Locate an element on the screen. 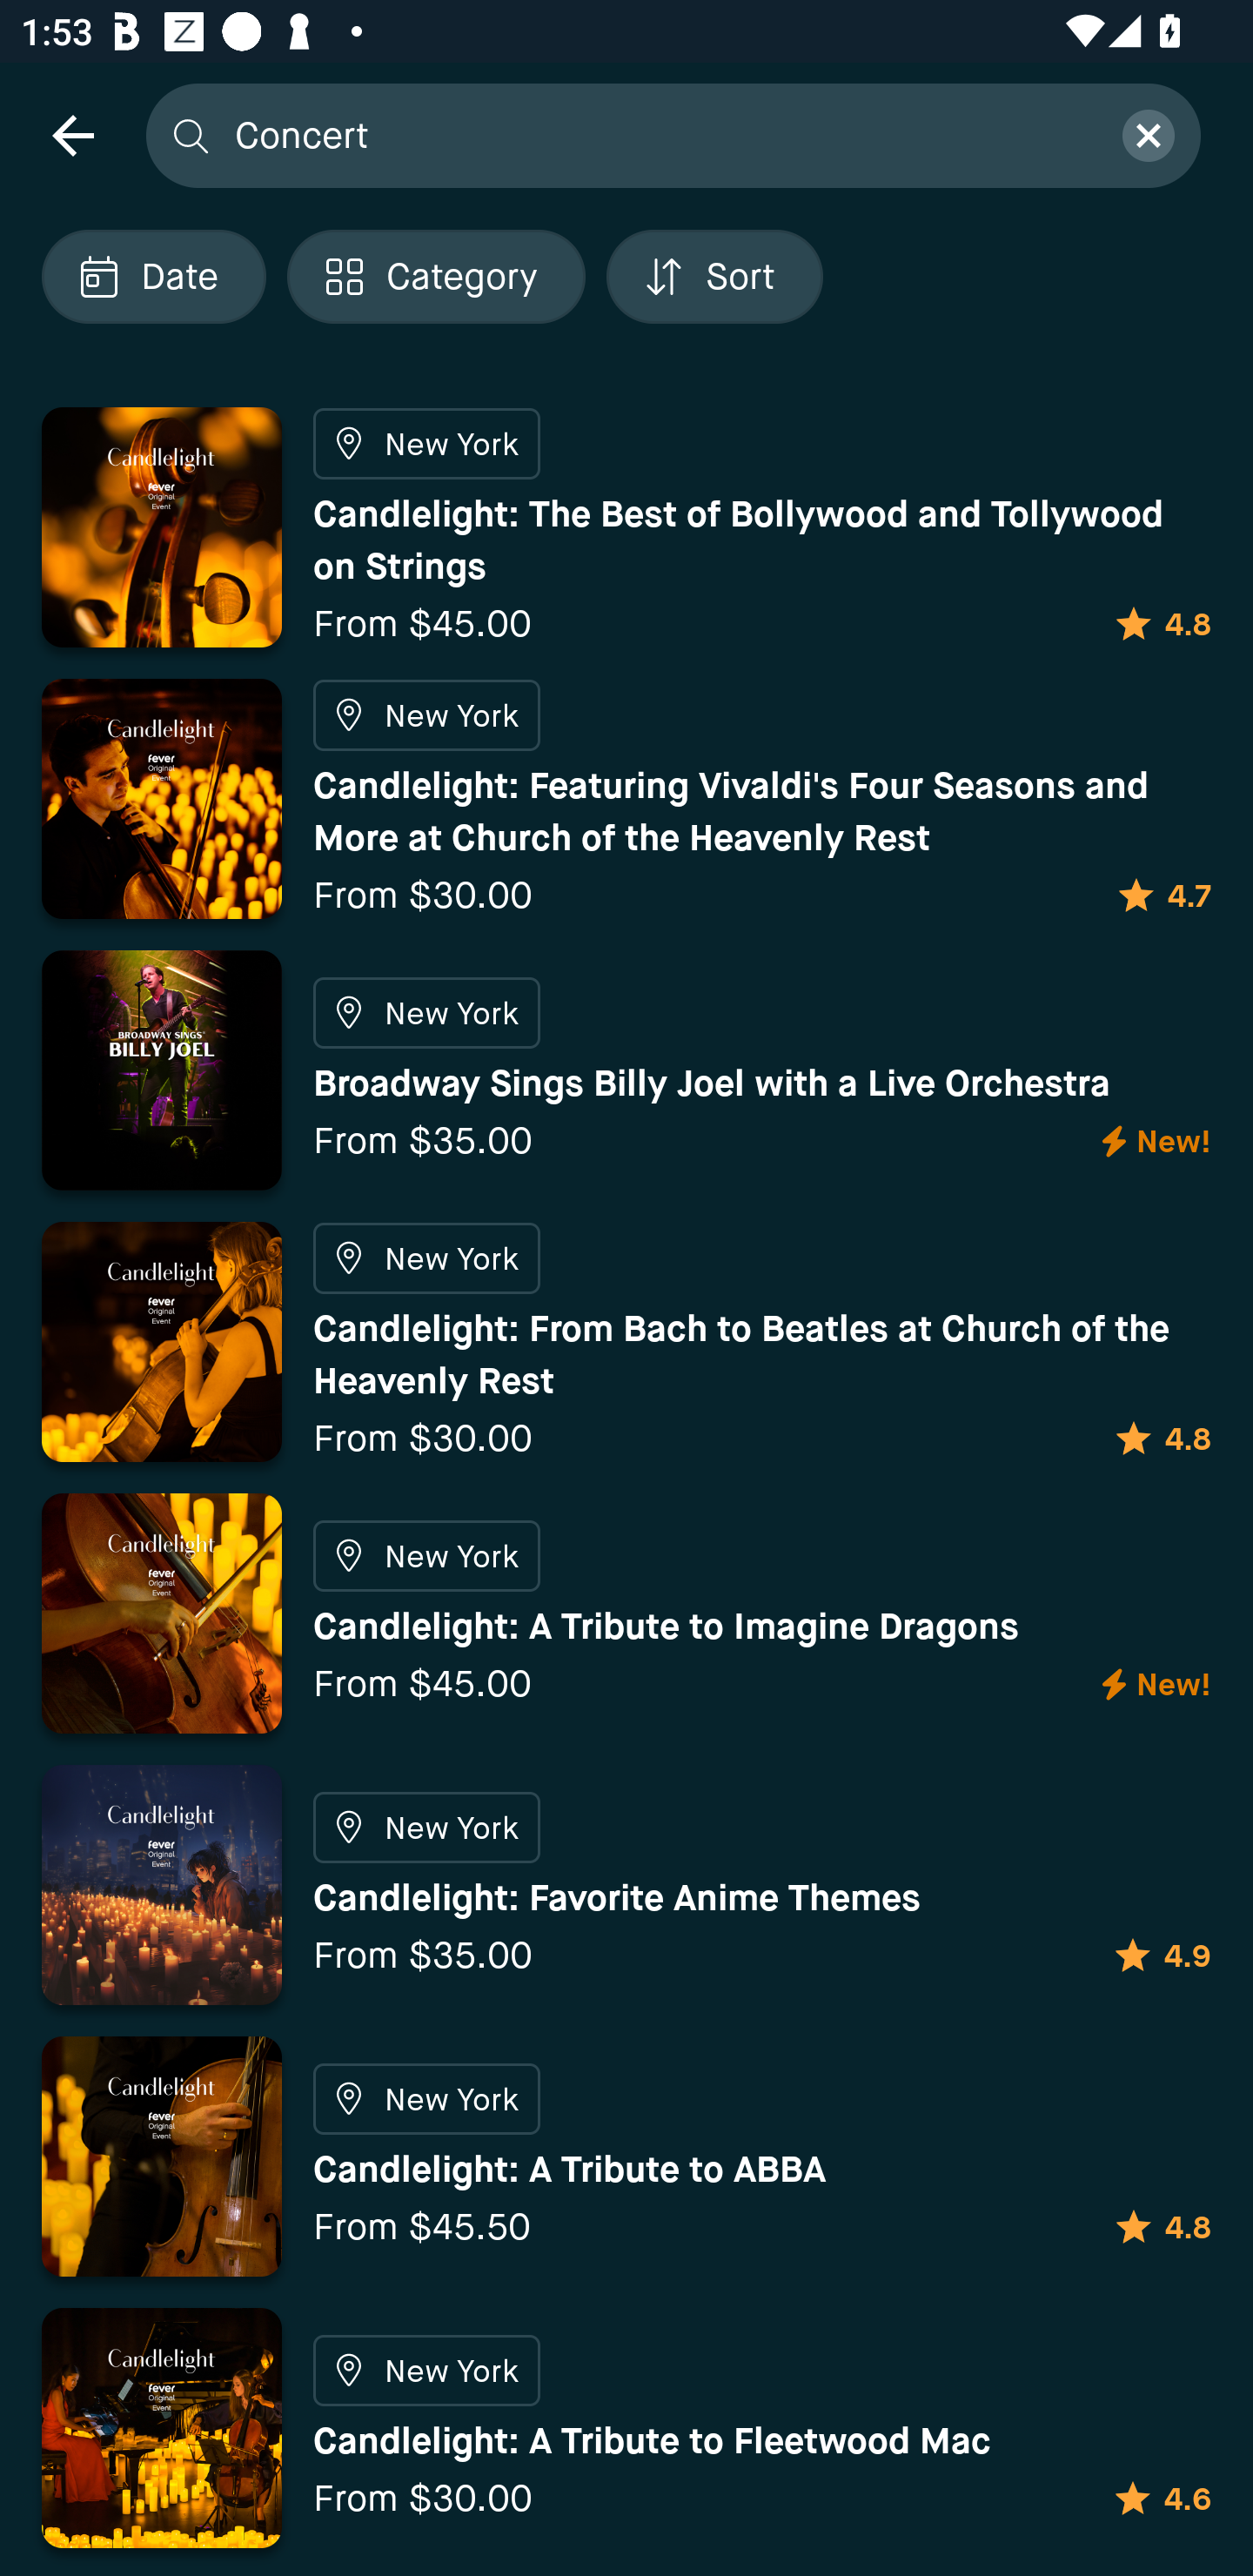 The height and width of the screenshot is (2576, 1253). Localized description Category is located at coordinates (435, 277).